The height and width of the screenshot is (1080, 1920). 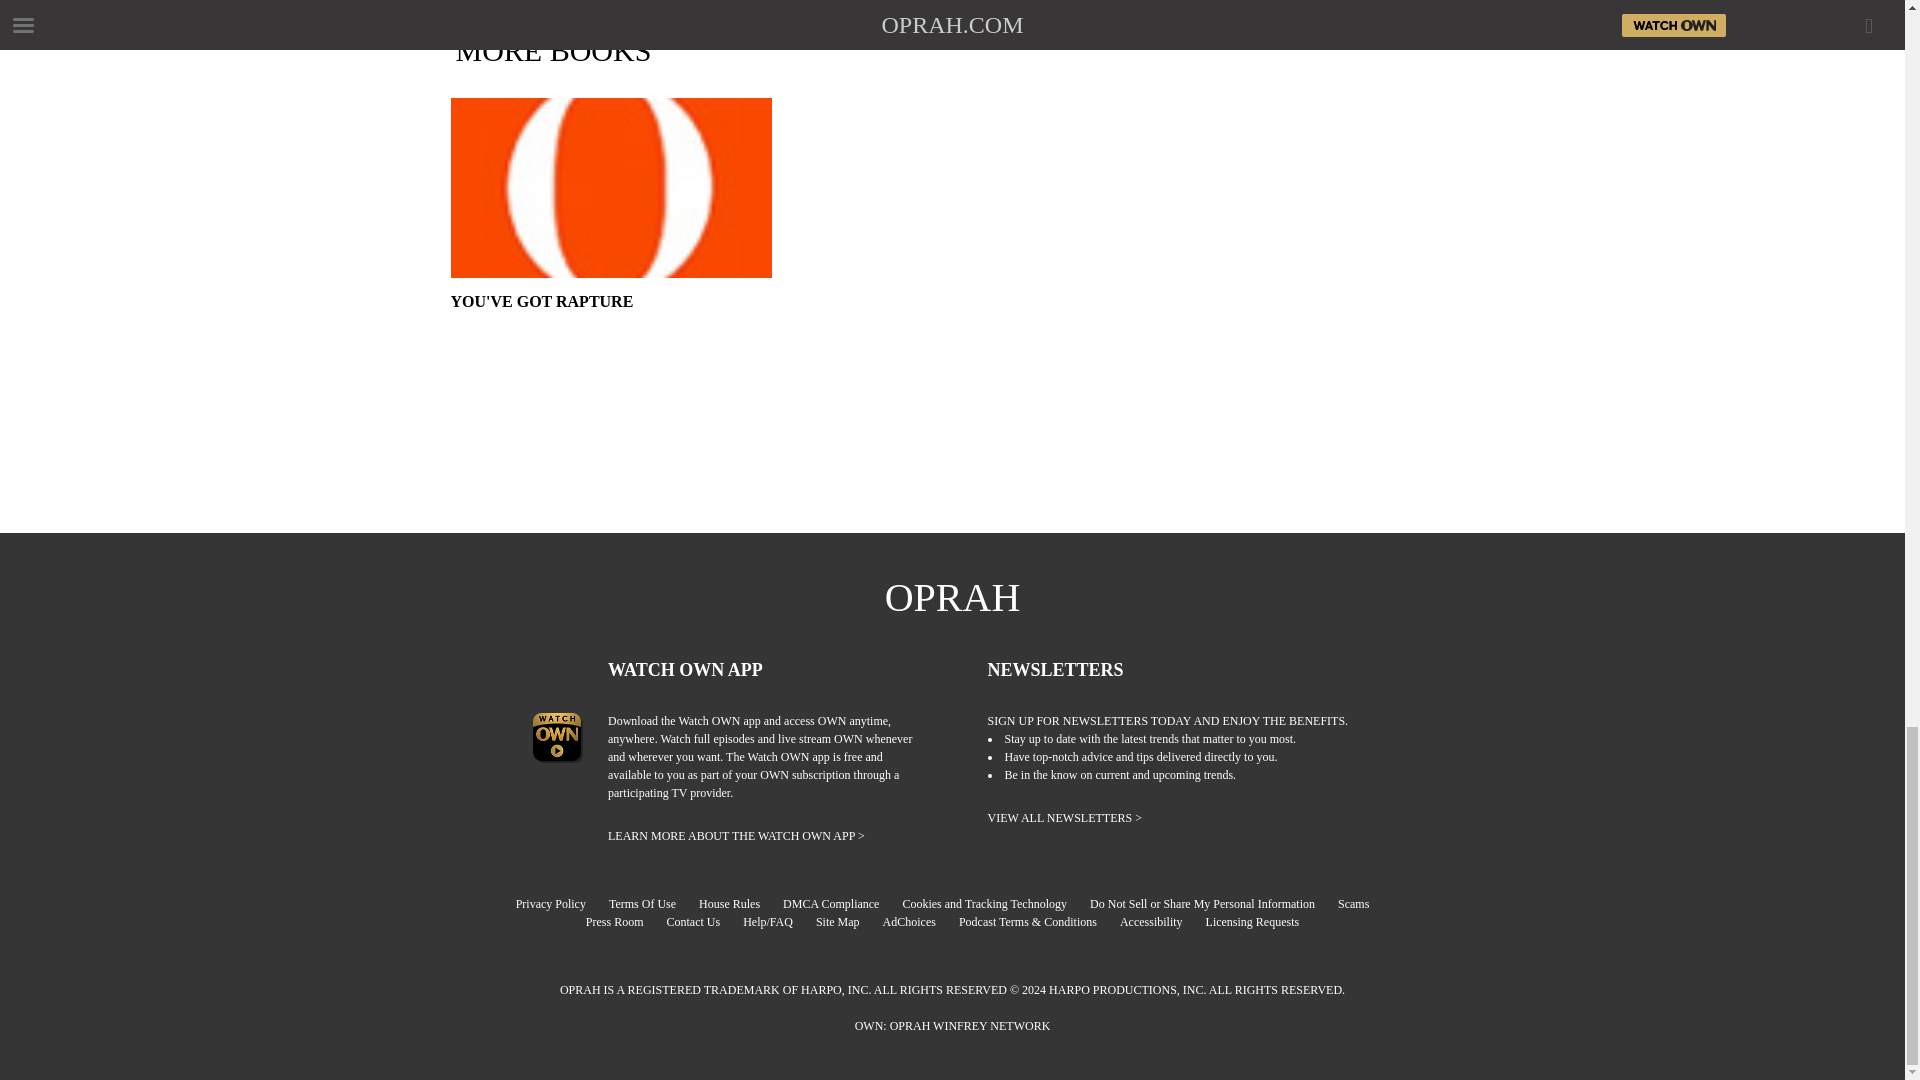 What do you see at coordinates (738, 904) in the screenshot?
I see `House Rules` at bounding box center [738, 904].